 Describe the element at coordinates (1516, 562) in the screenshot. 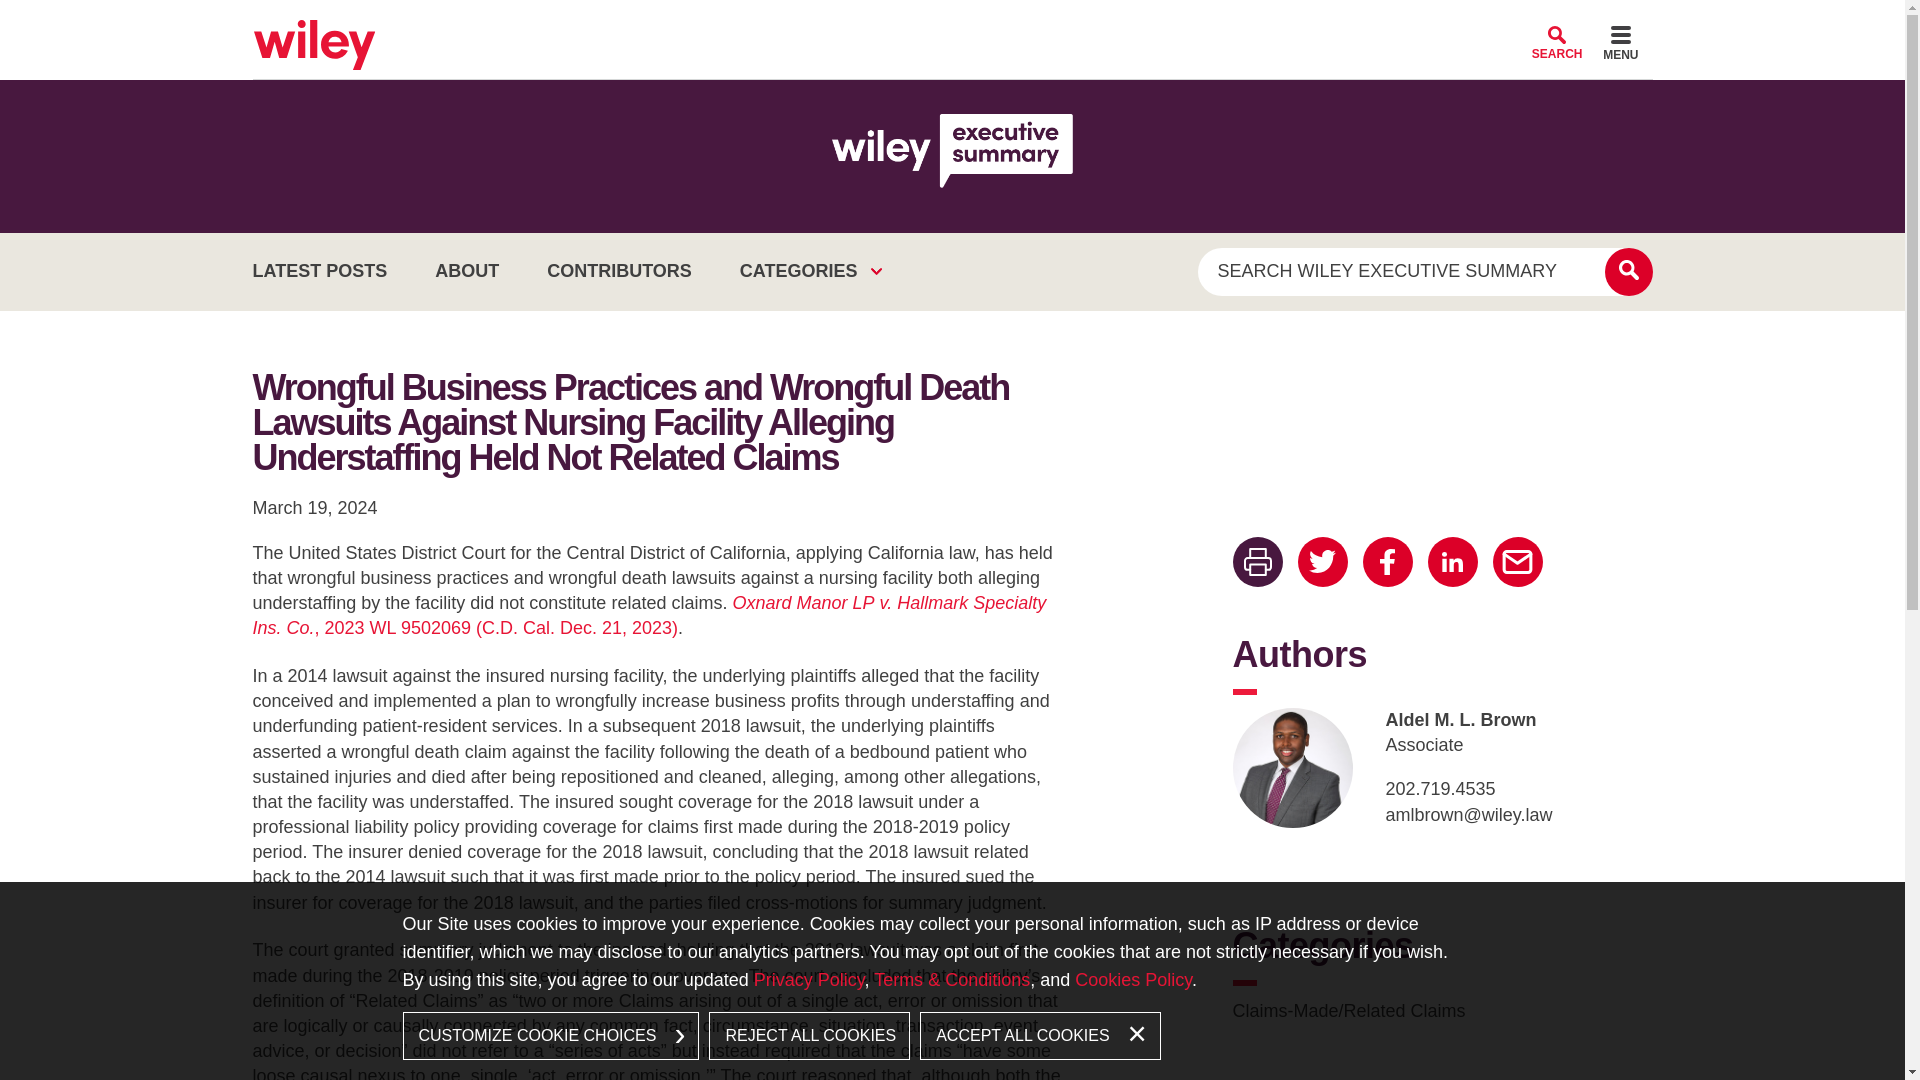

I see `Email` at that location.